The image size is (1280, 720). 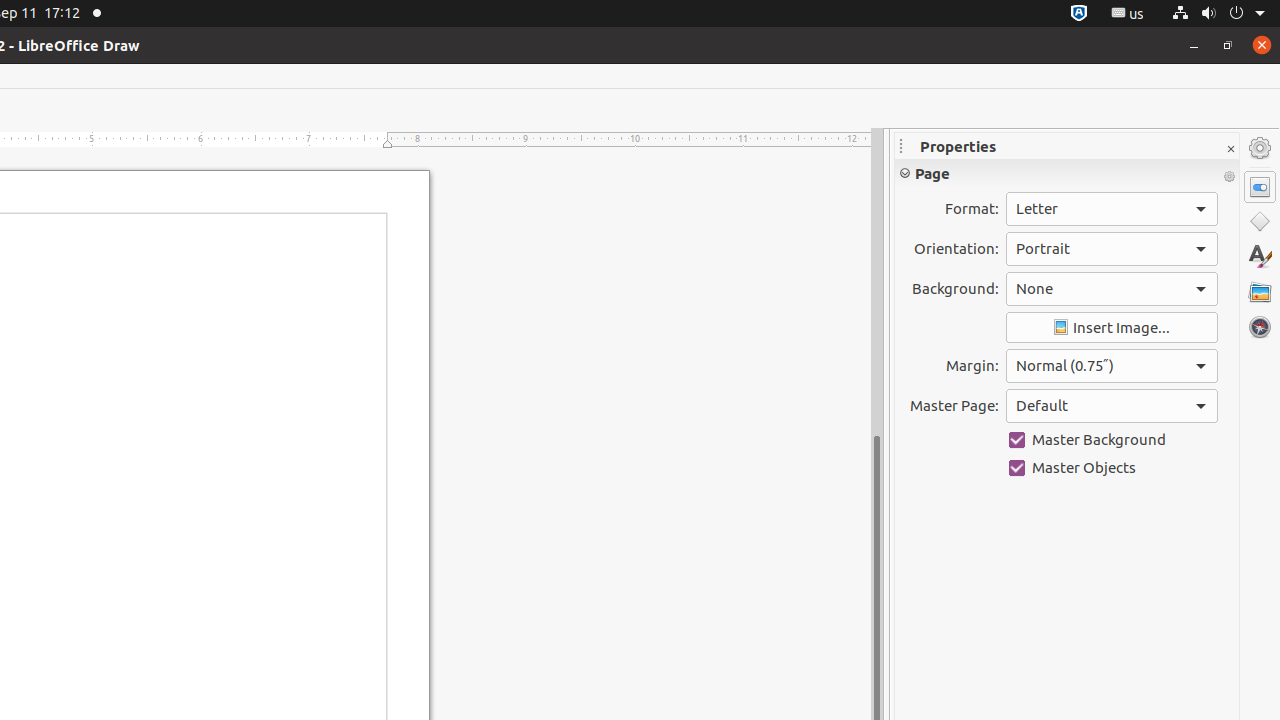 What do you see at coordinates (1260, 187) in the screenshot?
I see `Properties` at bounding box center [1260, 187].